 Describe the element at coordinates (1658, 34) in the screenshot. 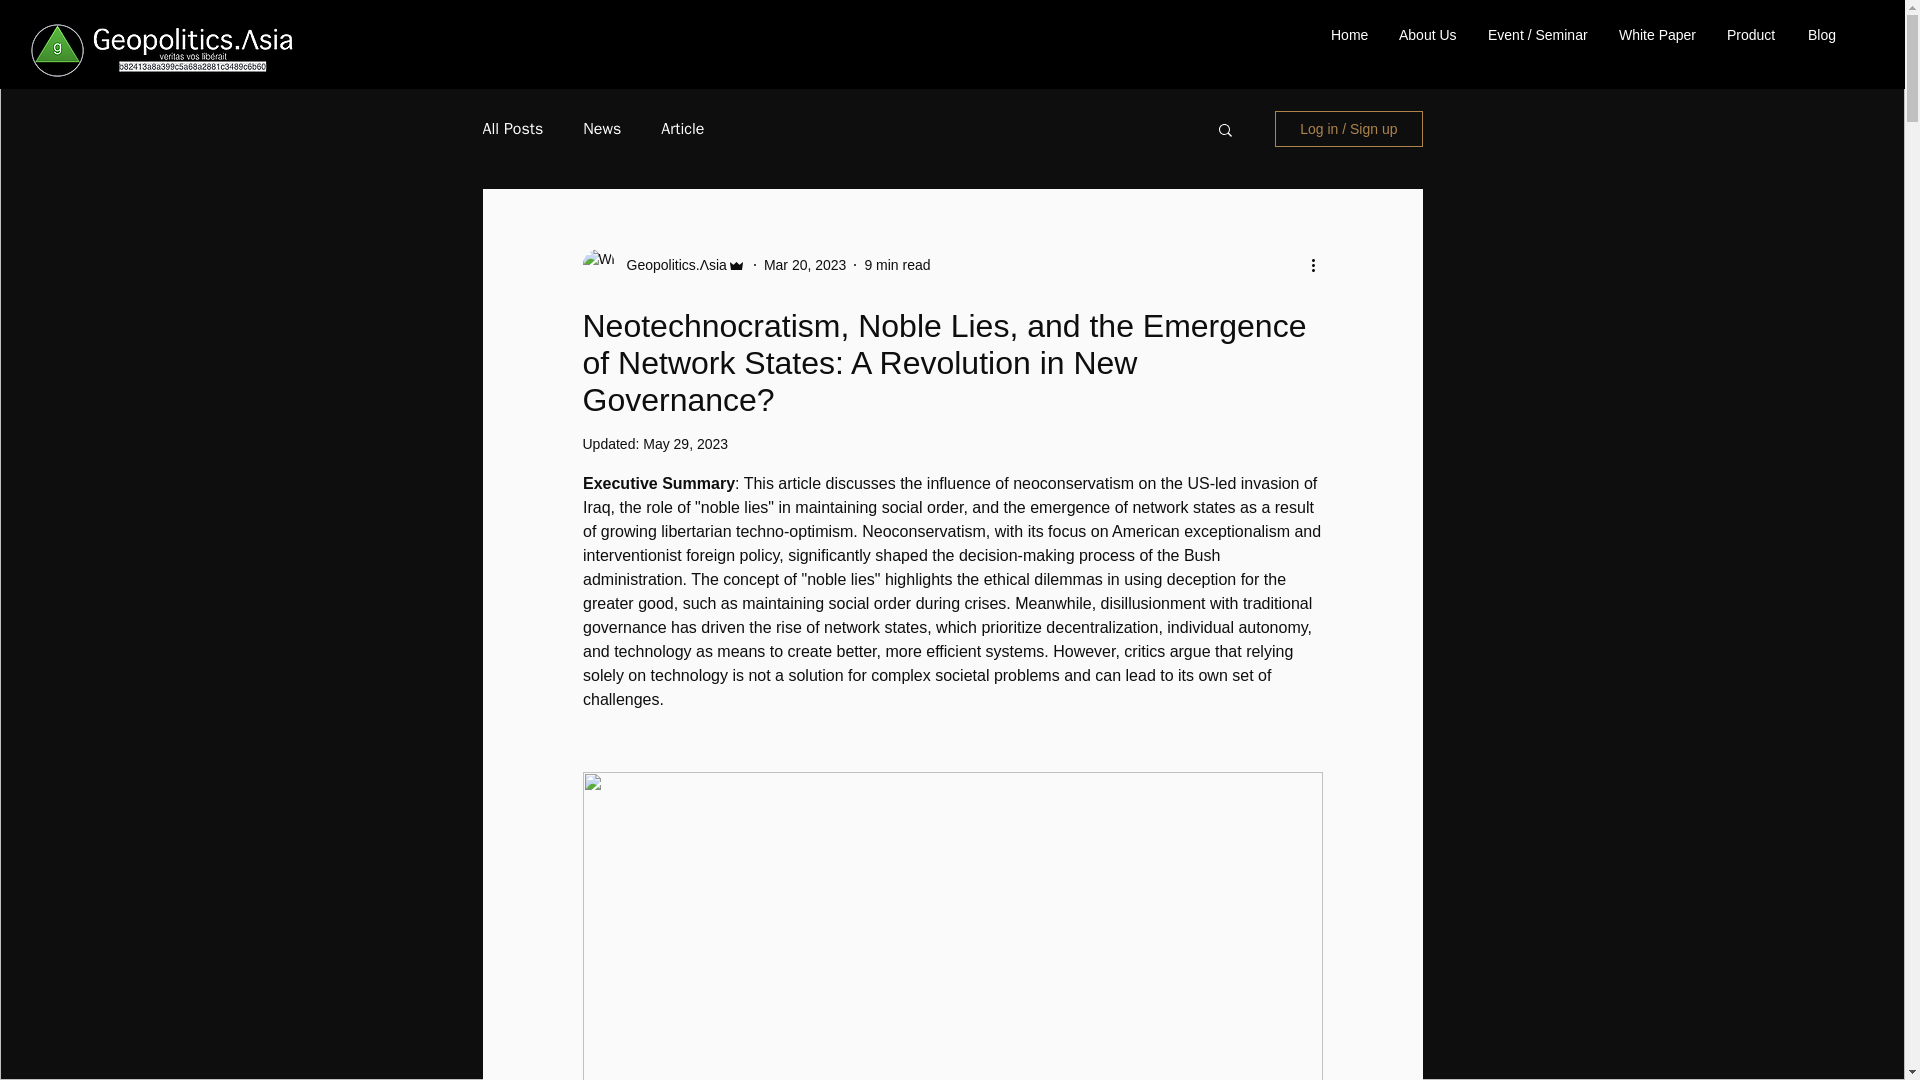

I see `White Paper` at that location.